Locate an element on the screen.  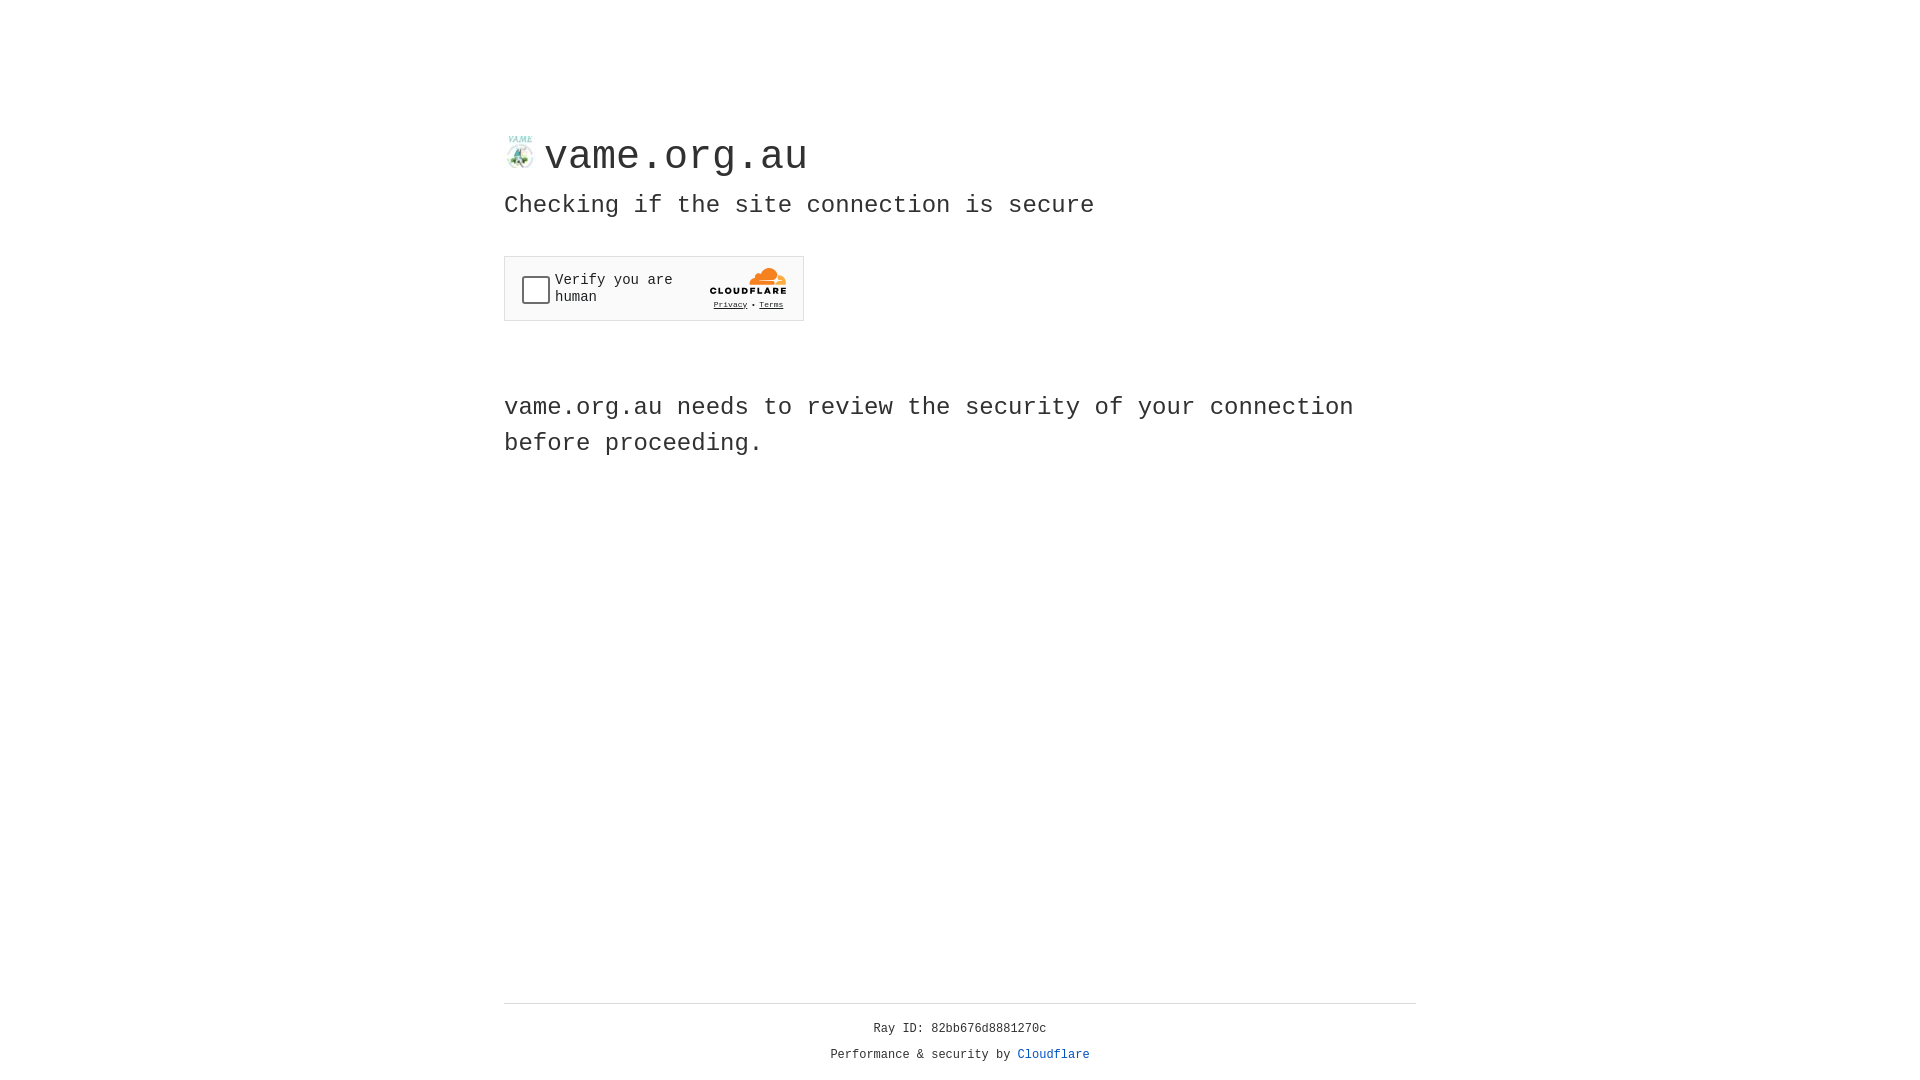
Cloudflare is located at coordinates (1054, 1055).